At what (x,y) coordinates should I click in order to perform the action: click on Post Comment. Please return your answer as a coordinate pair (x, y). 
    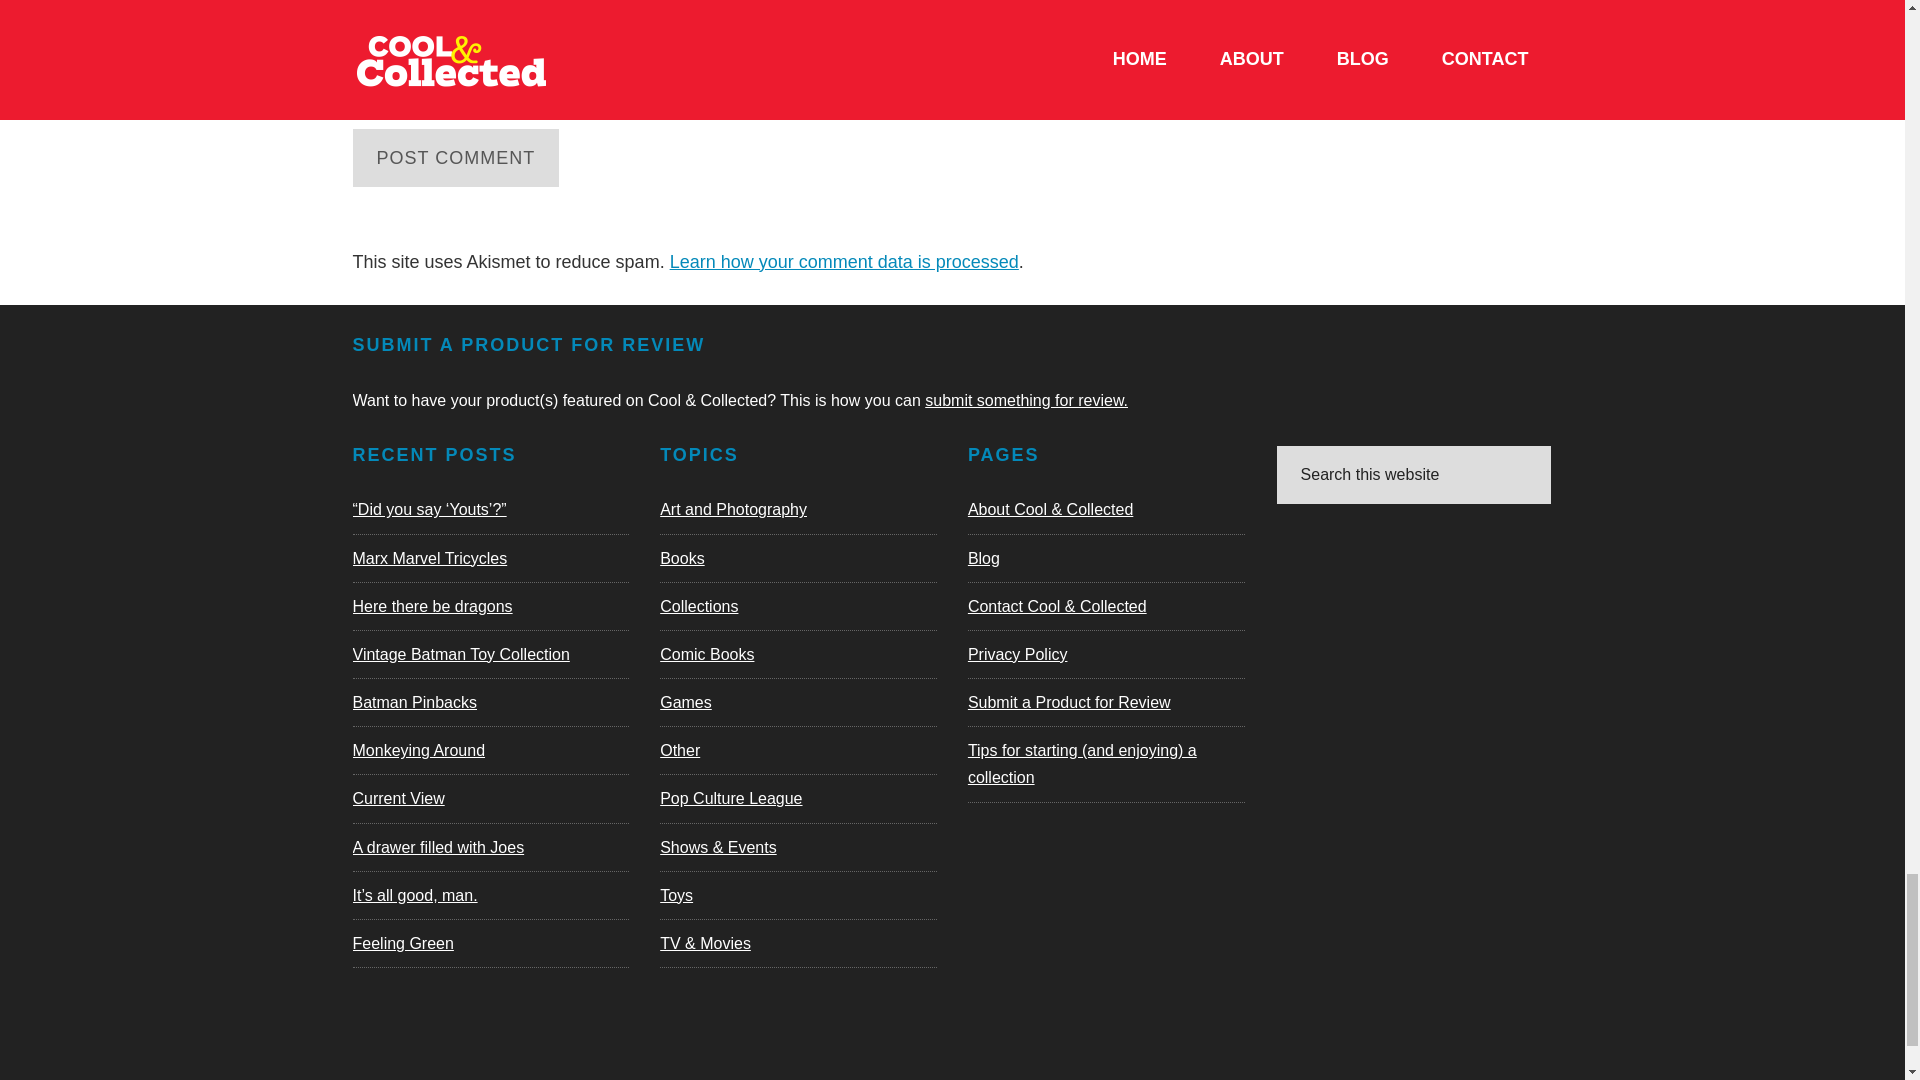
    Looking at the image, I should click on (454, 157).